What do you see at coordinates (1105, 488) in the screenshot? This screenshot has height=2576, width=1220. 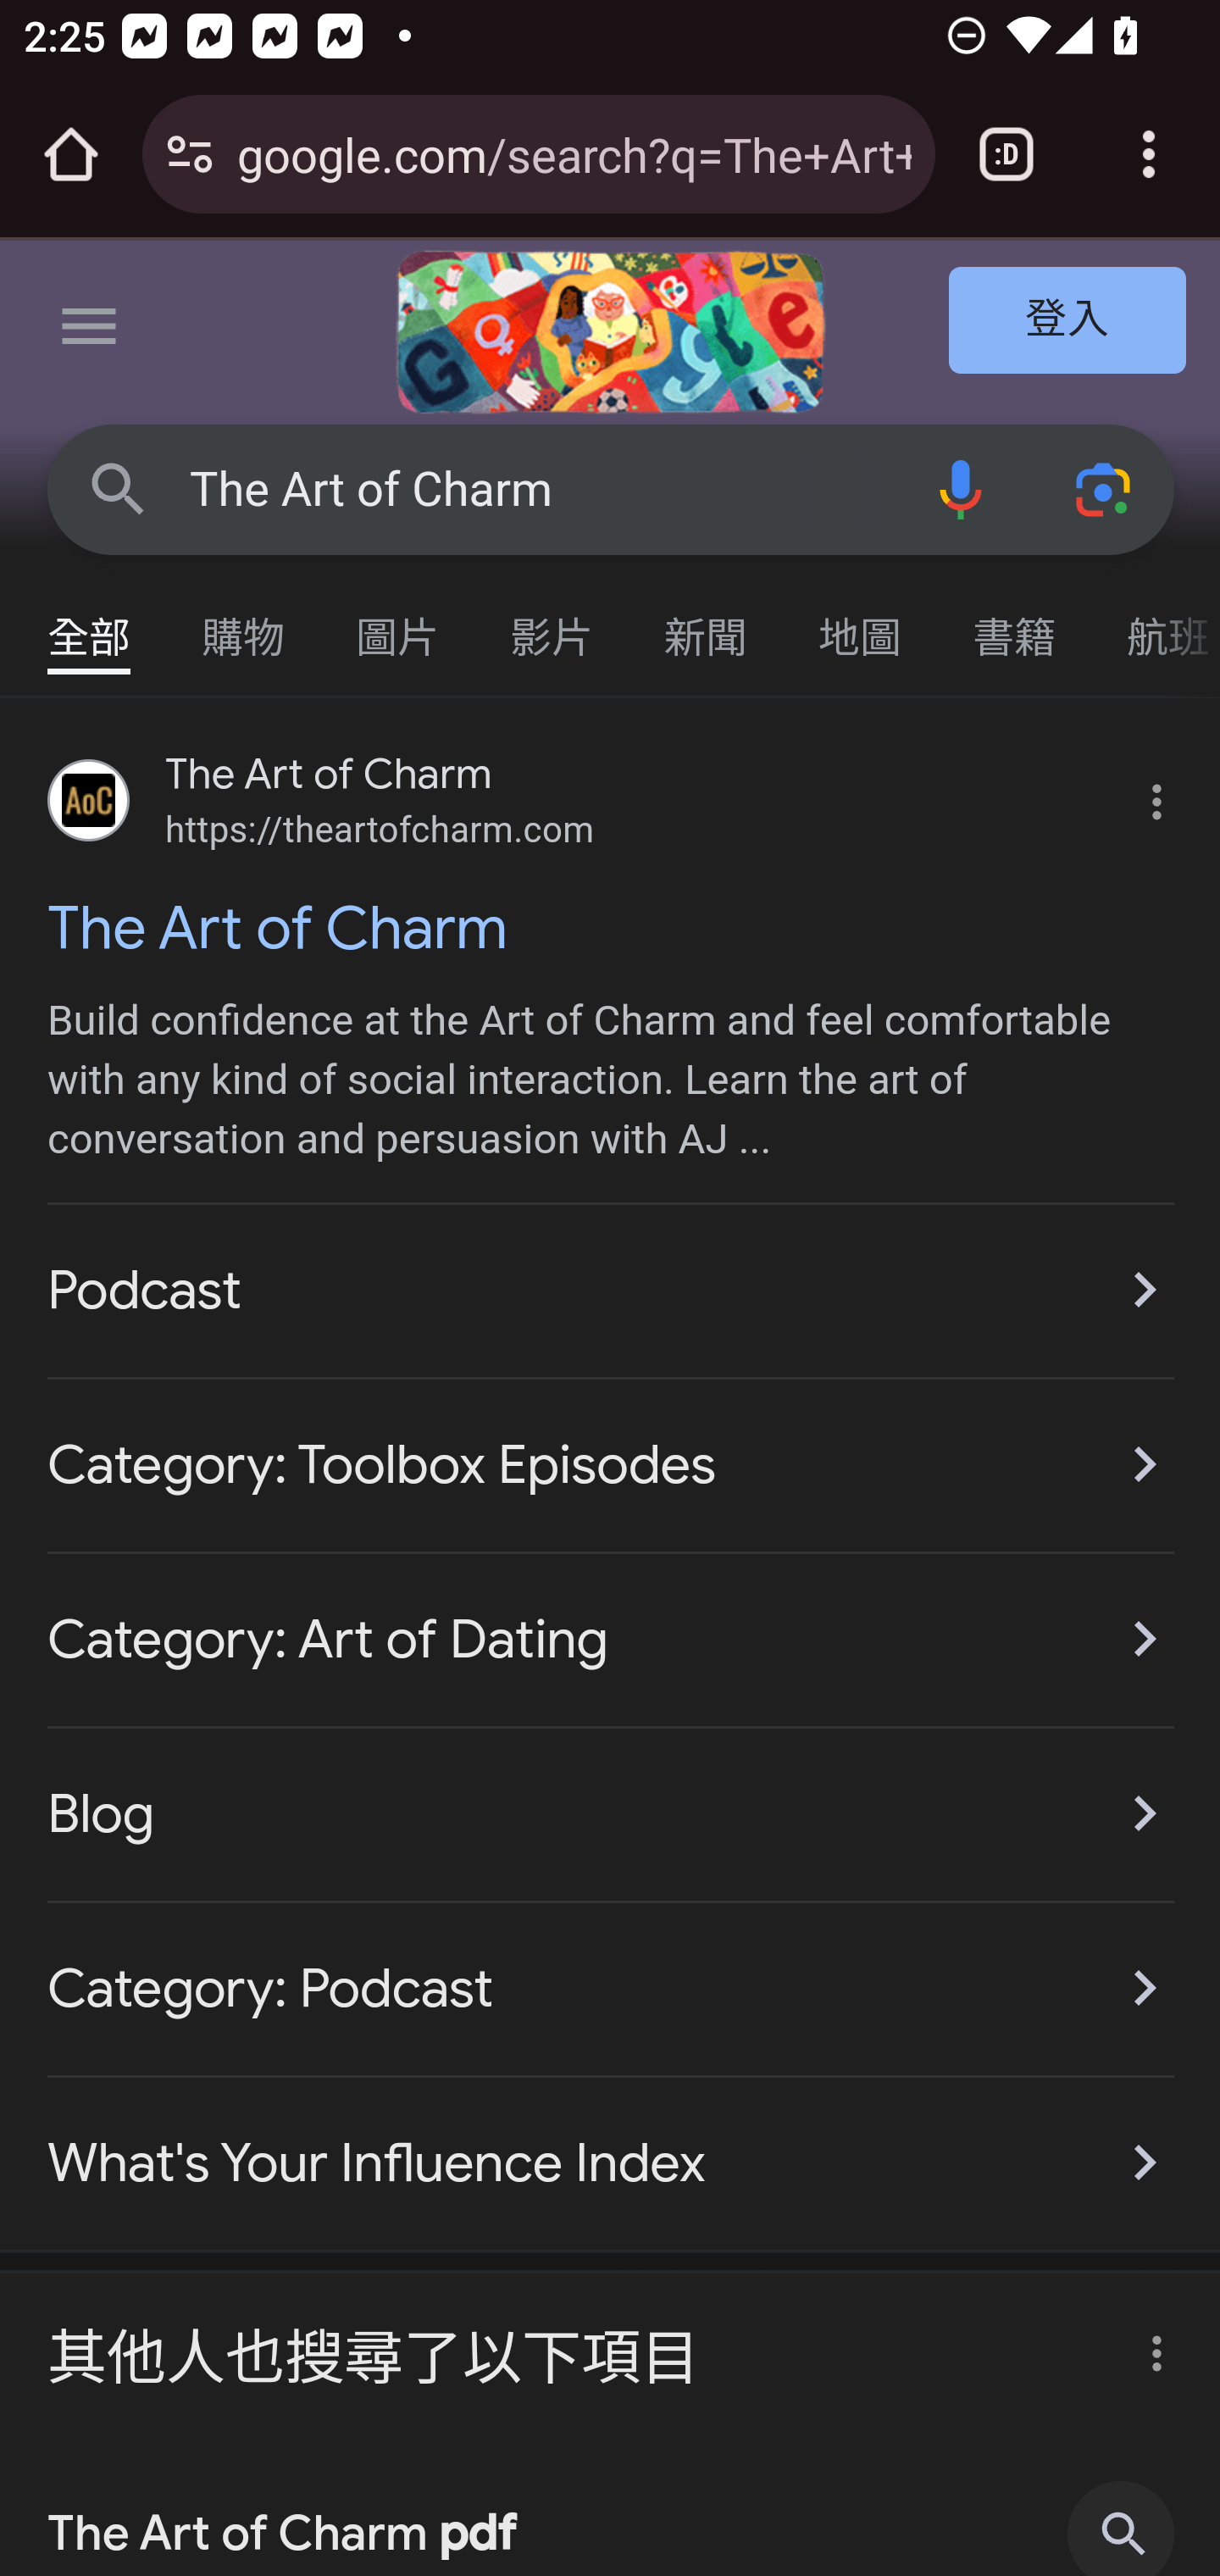 I see `使用相機或相片搜尋` at bounding box center [1105, 488].